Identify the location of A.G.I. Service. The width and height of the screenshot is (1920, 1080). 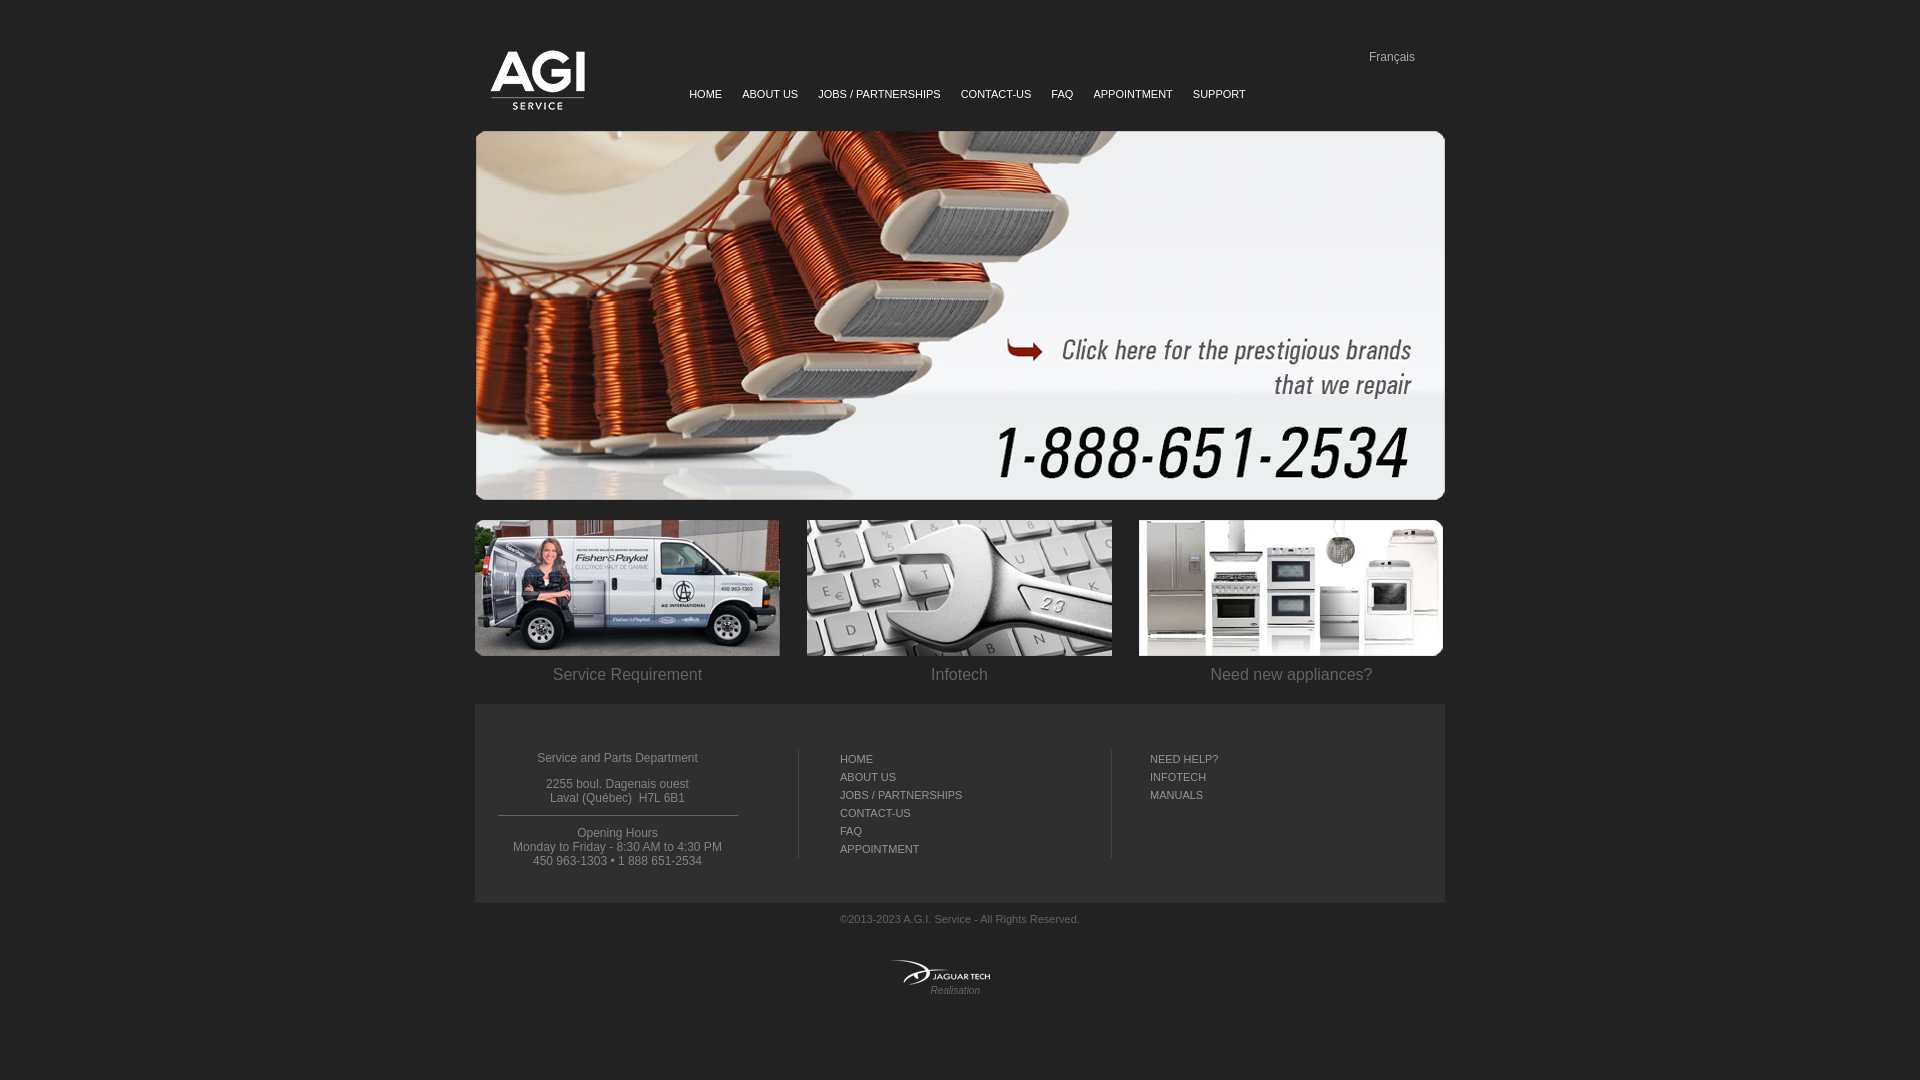
(937, 919).